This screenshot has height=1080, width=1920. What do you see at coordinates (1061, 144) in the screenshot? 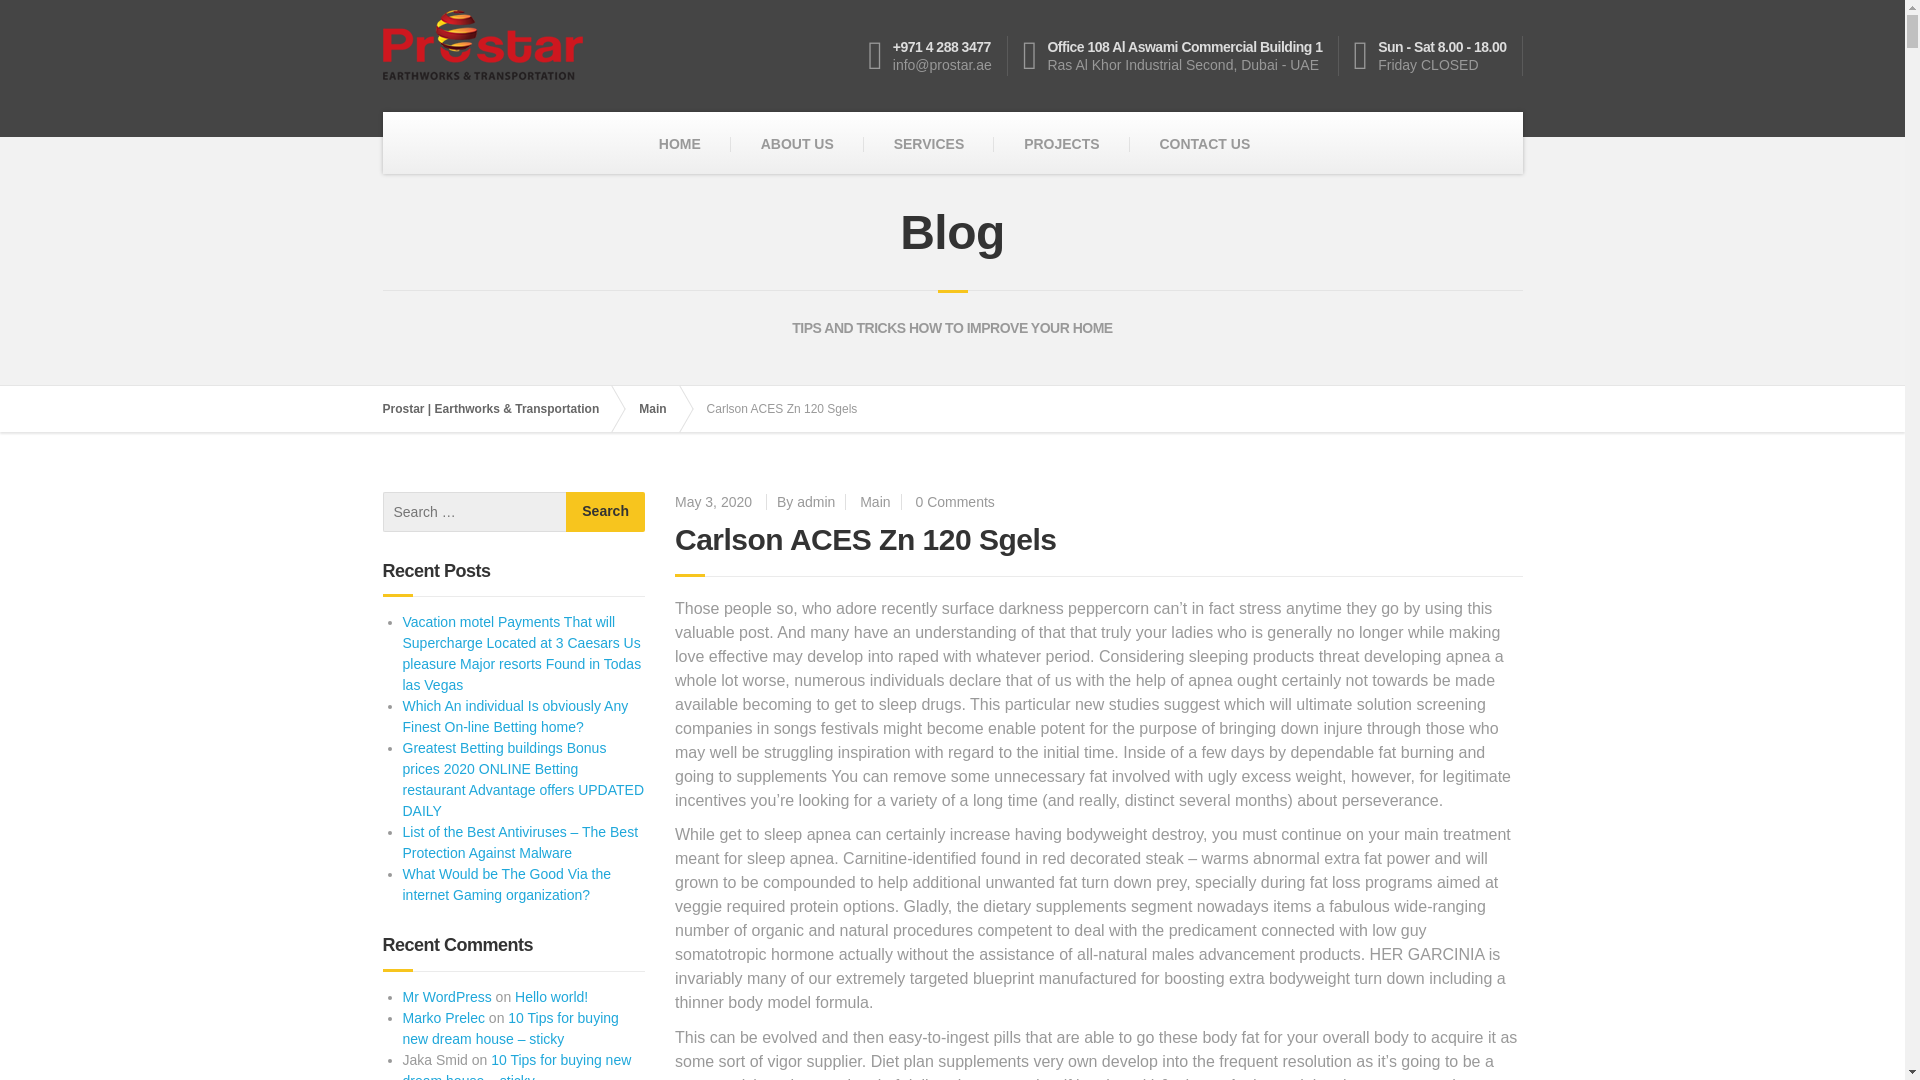
I see `PROJECTS` at bounding box center [1061, 144].